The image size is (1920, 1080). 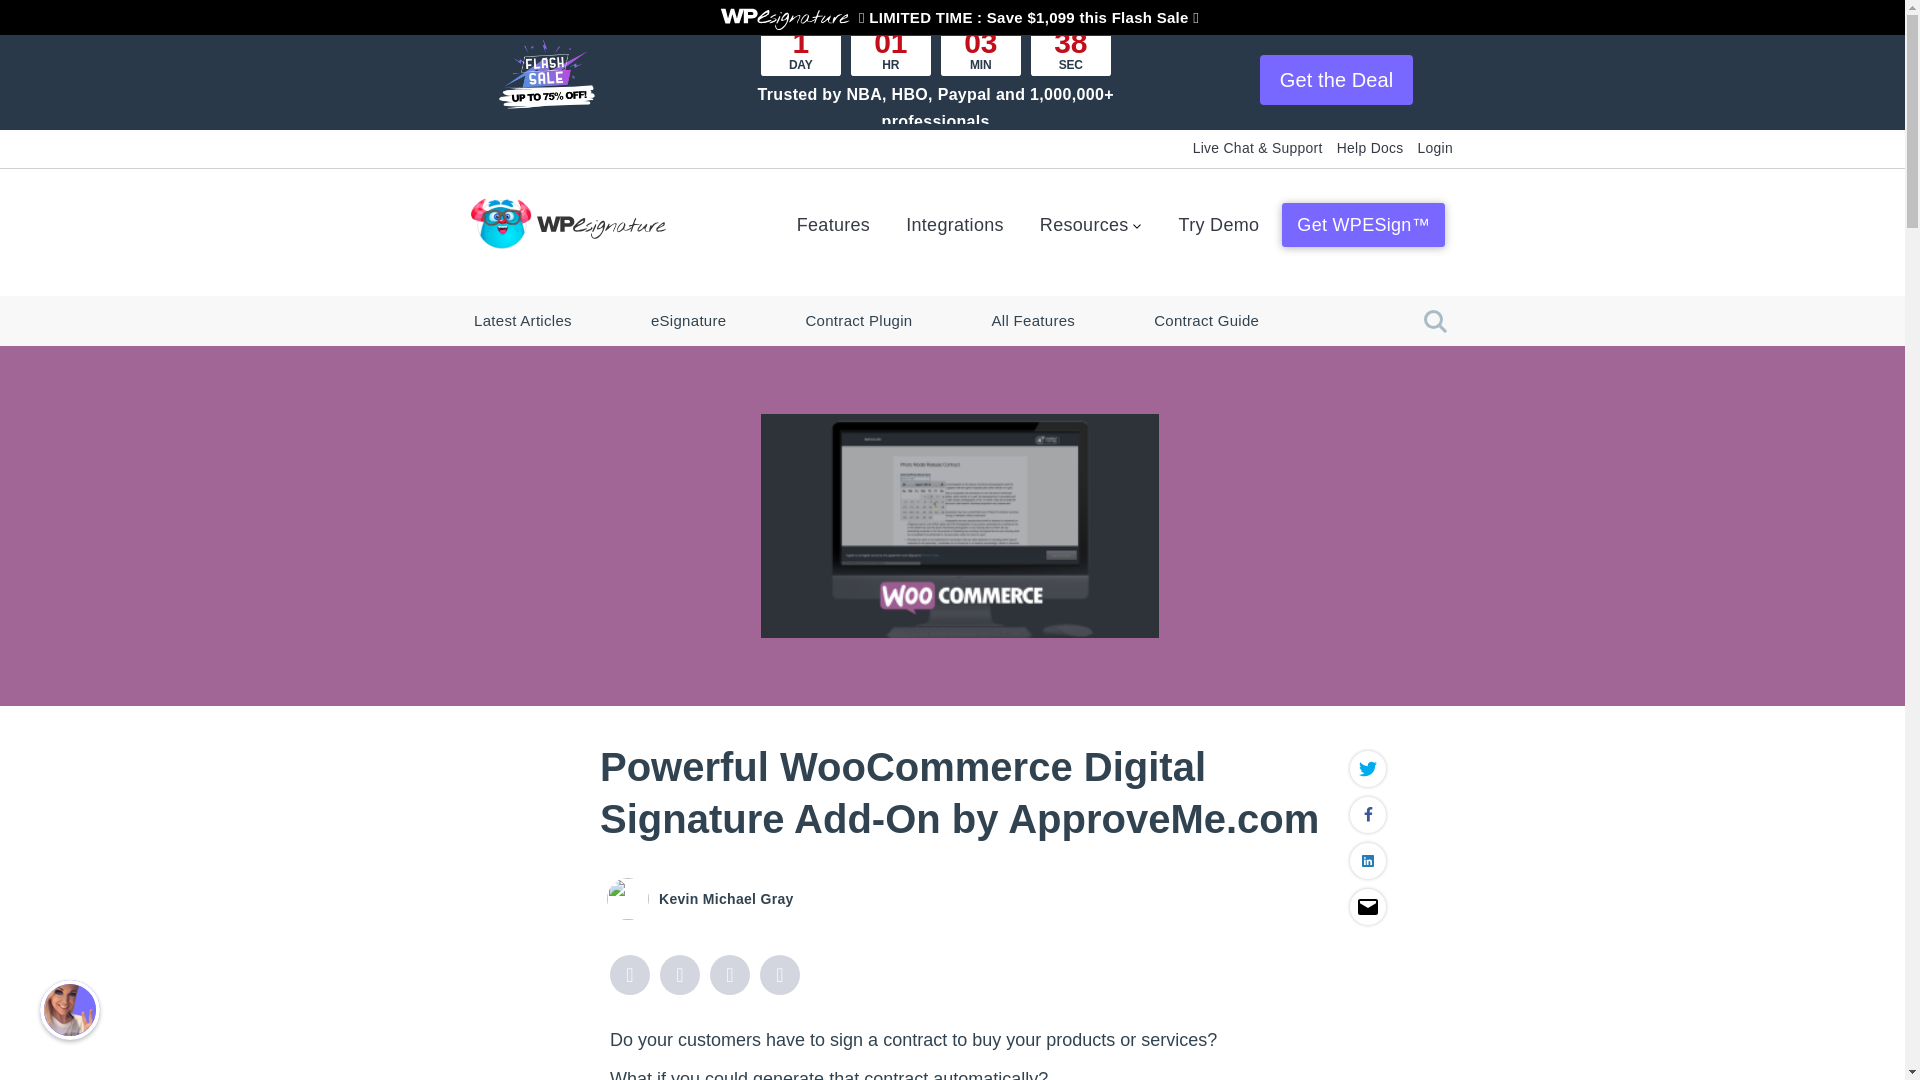 What do you see at coordinates (858, 320) in the screenshot?
I see `Contract Plugin` at bounding box center [858, 320].